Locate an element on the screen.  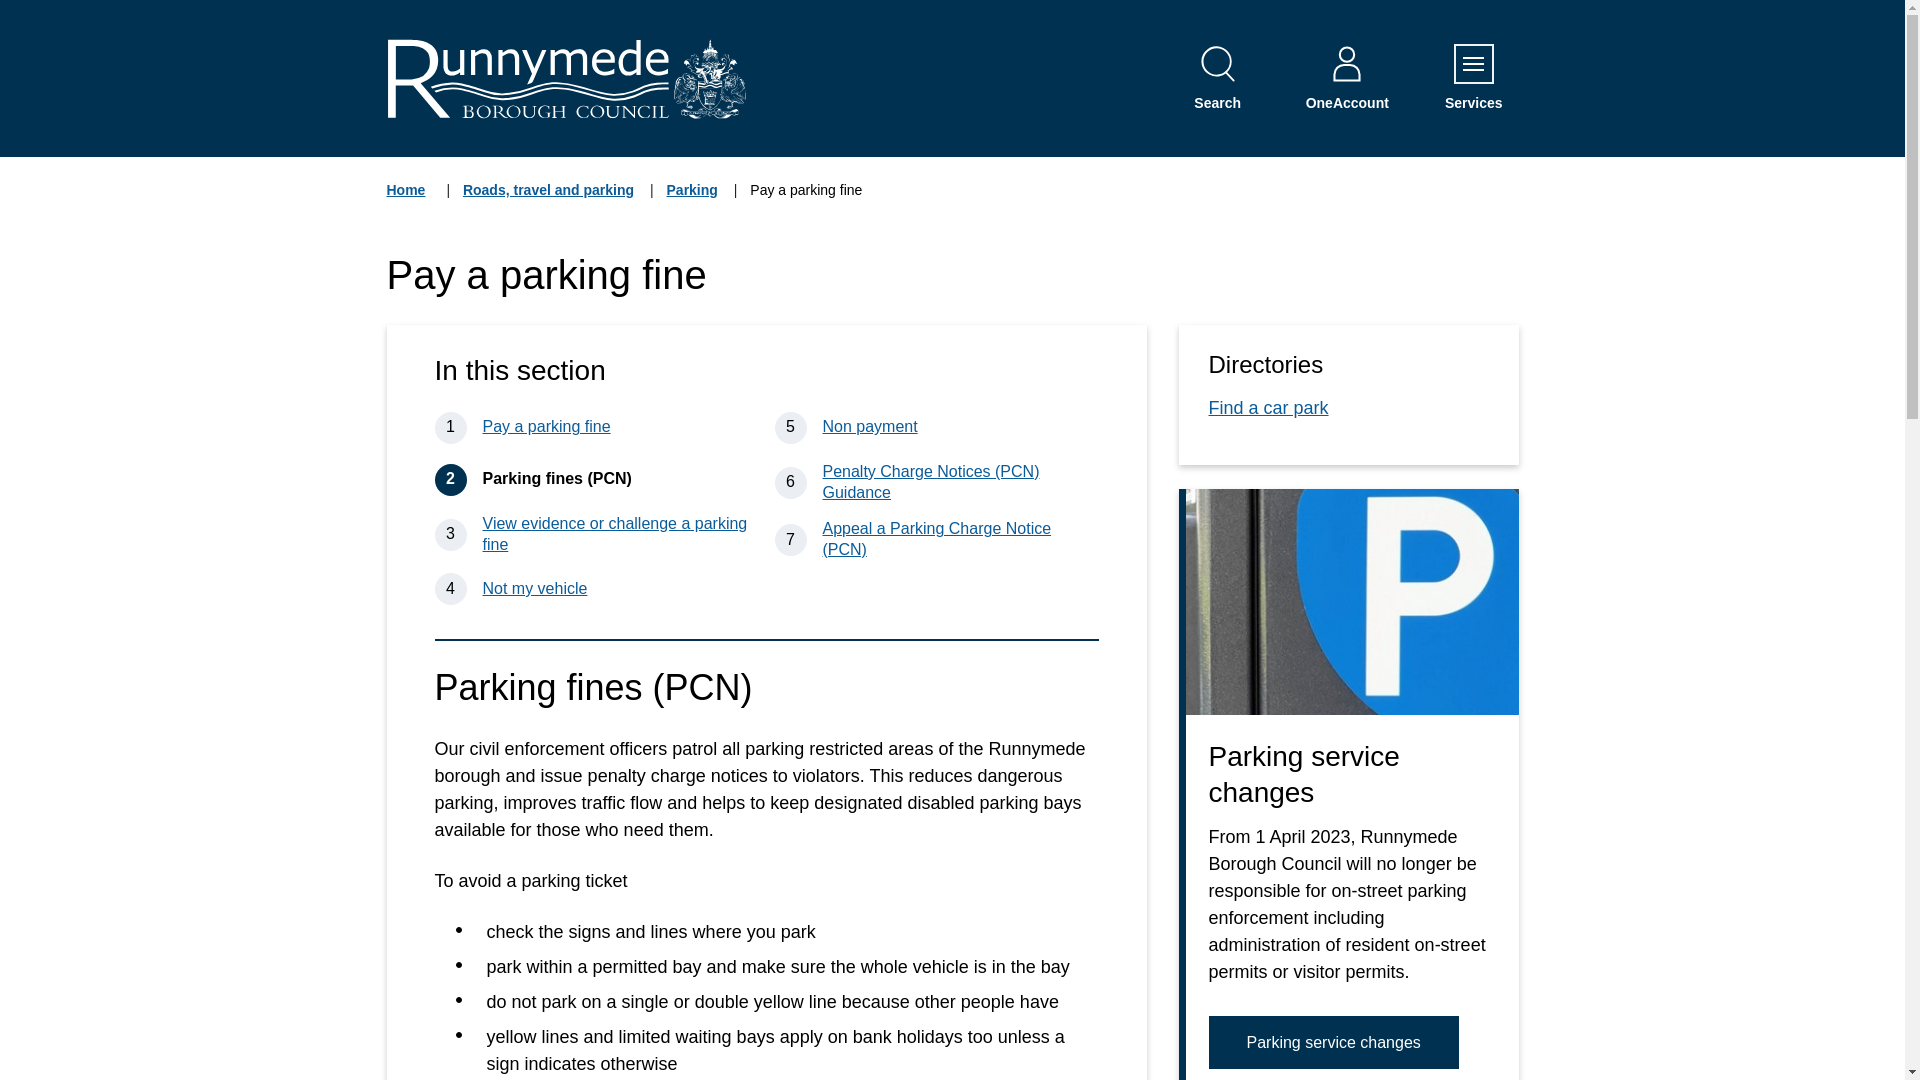
Parking service changes is located at coordinates (548, 202).